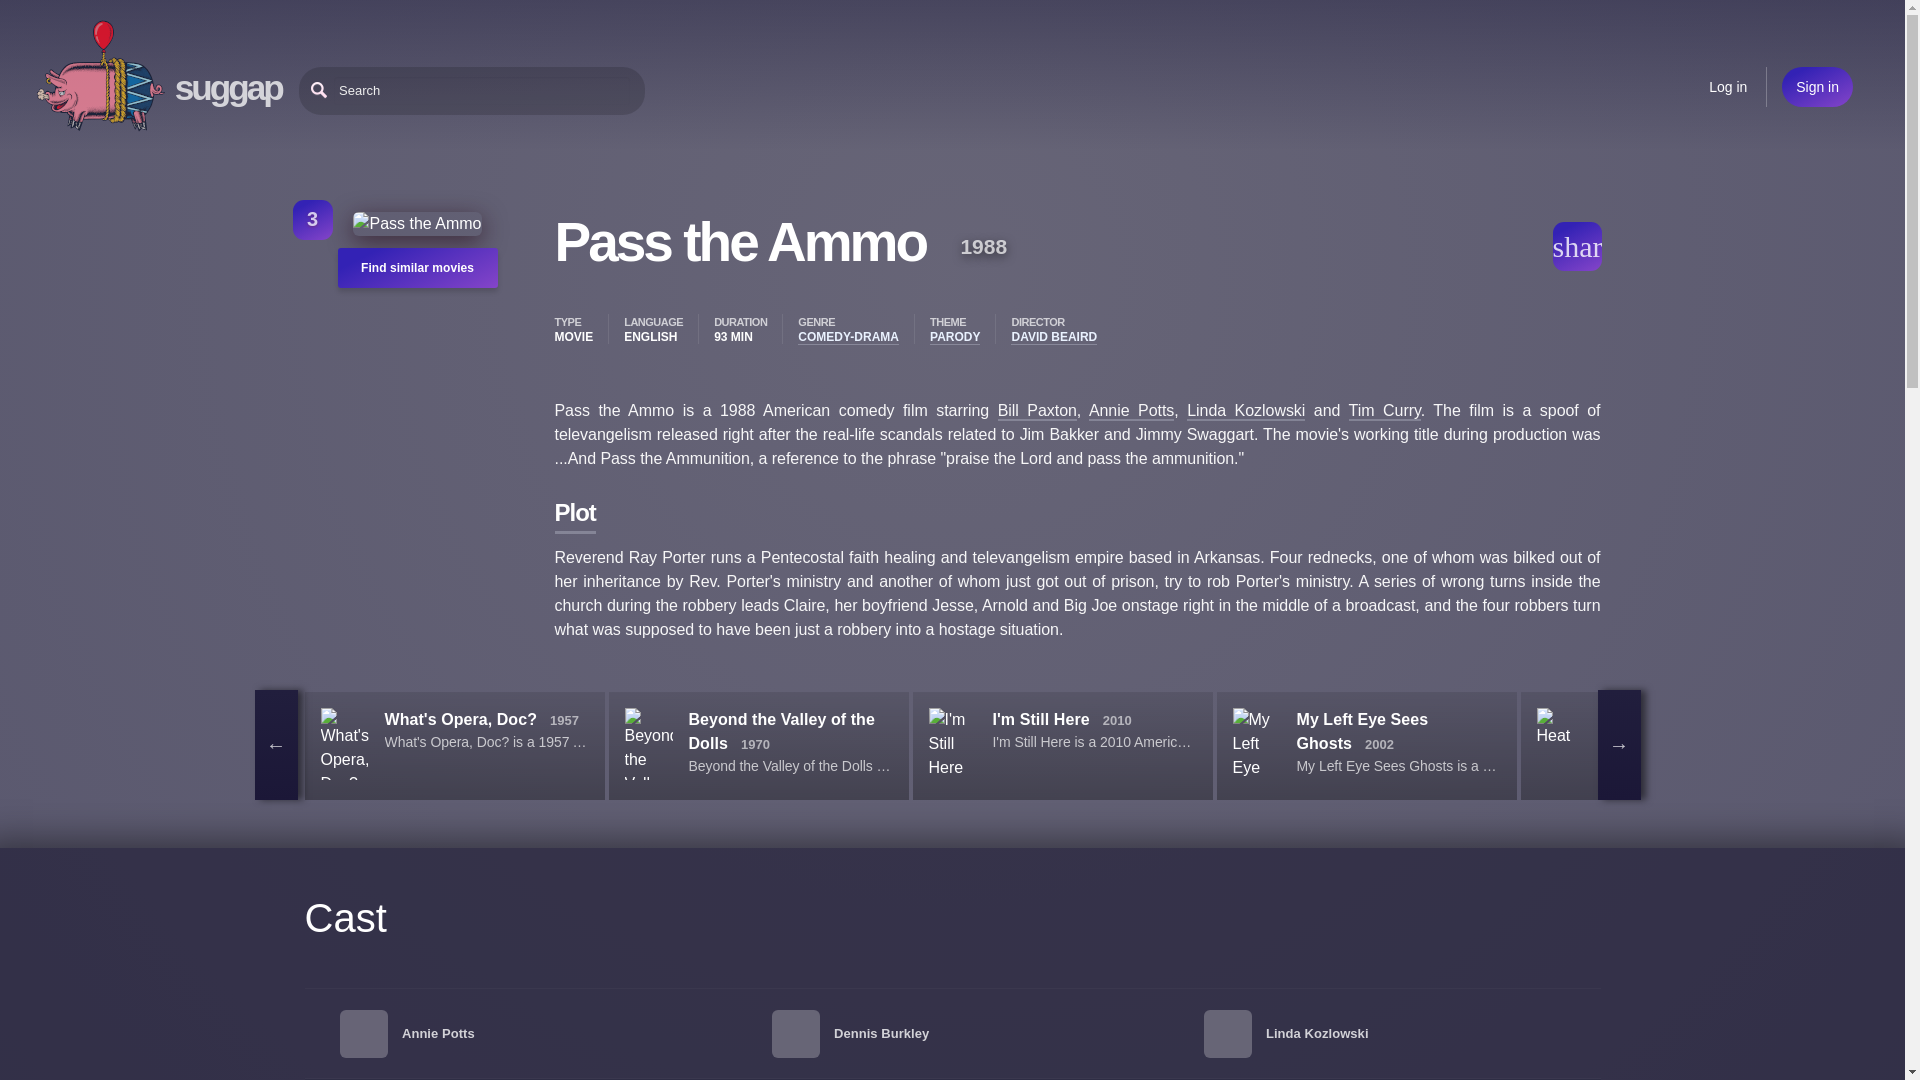 Image resolution: width=1920 pixels, height=1080 pixels. I want to click on Oink, oink..., so click(100, 76).